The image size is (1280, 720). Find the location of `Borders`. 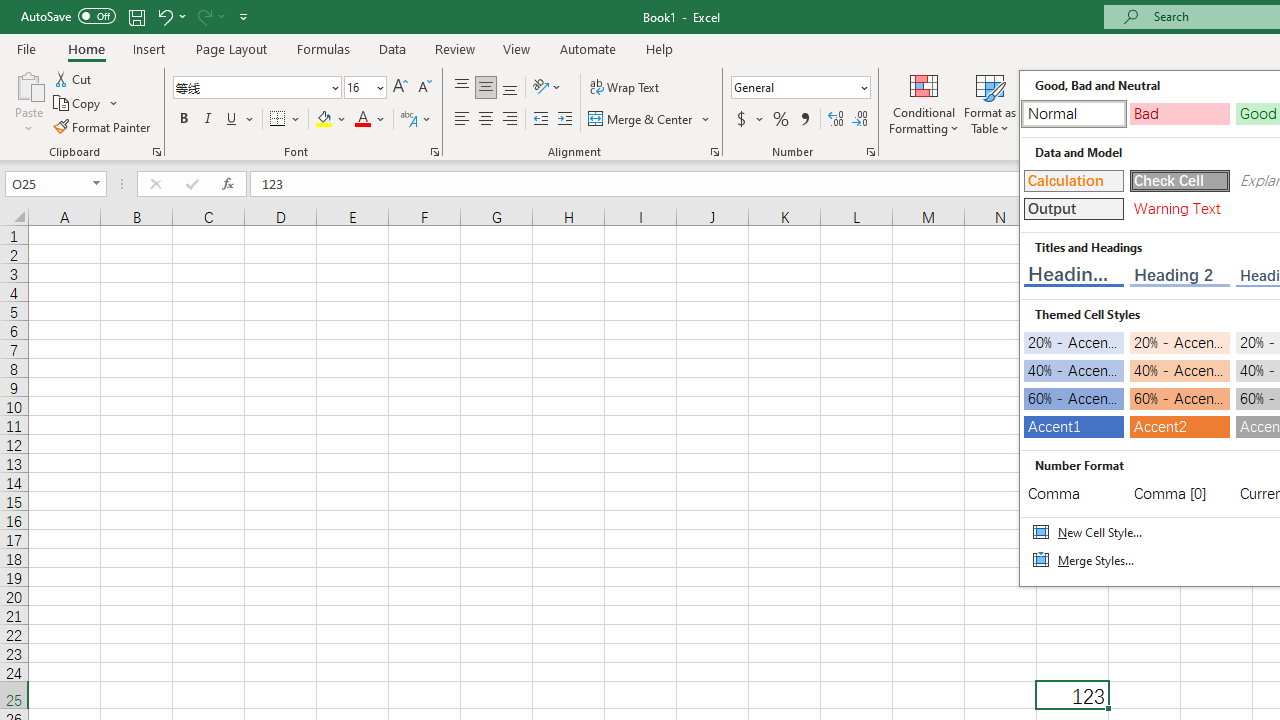

Borders is located at coordinates (286, 120).